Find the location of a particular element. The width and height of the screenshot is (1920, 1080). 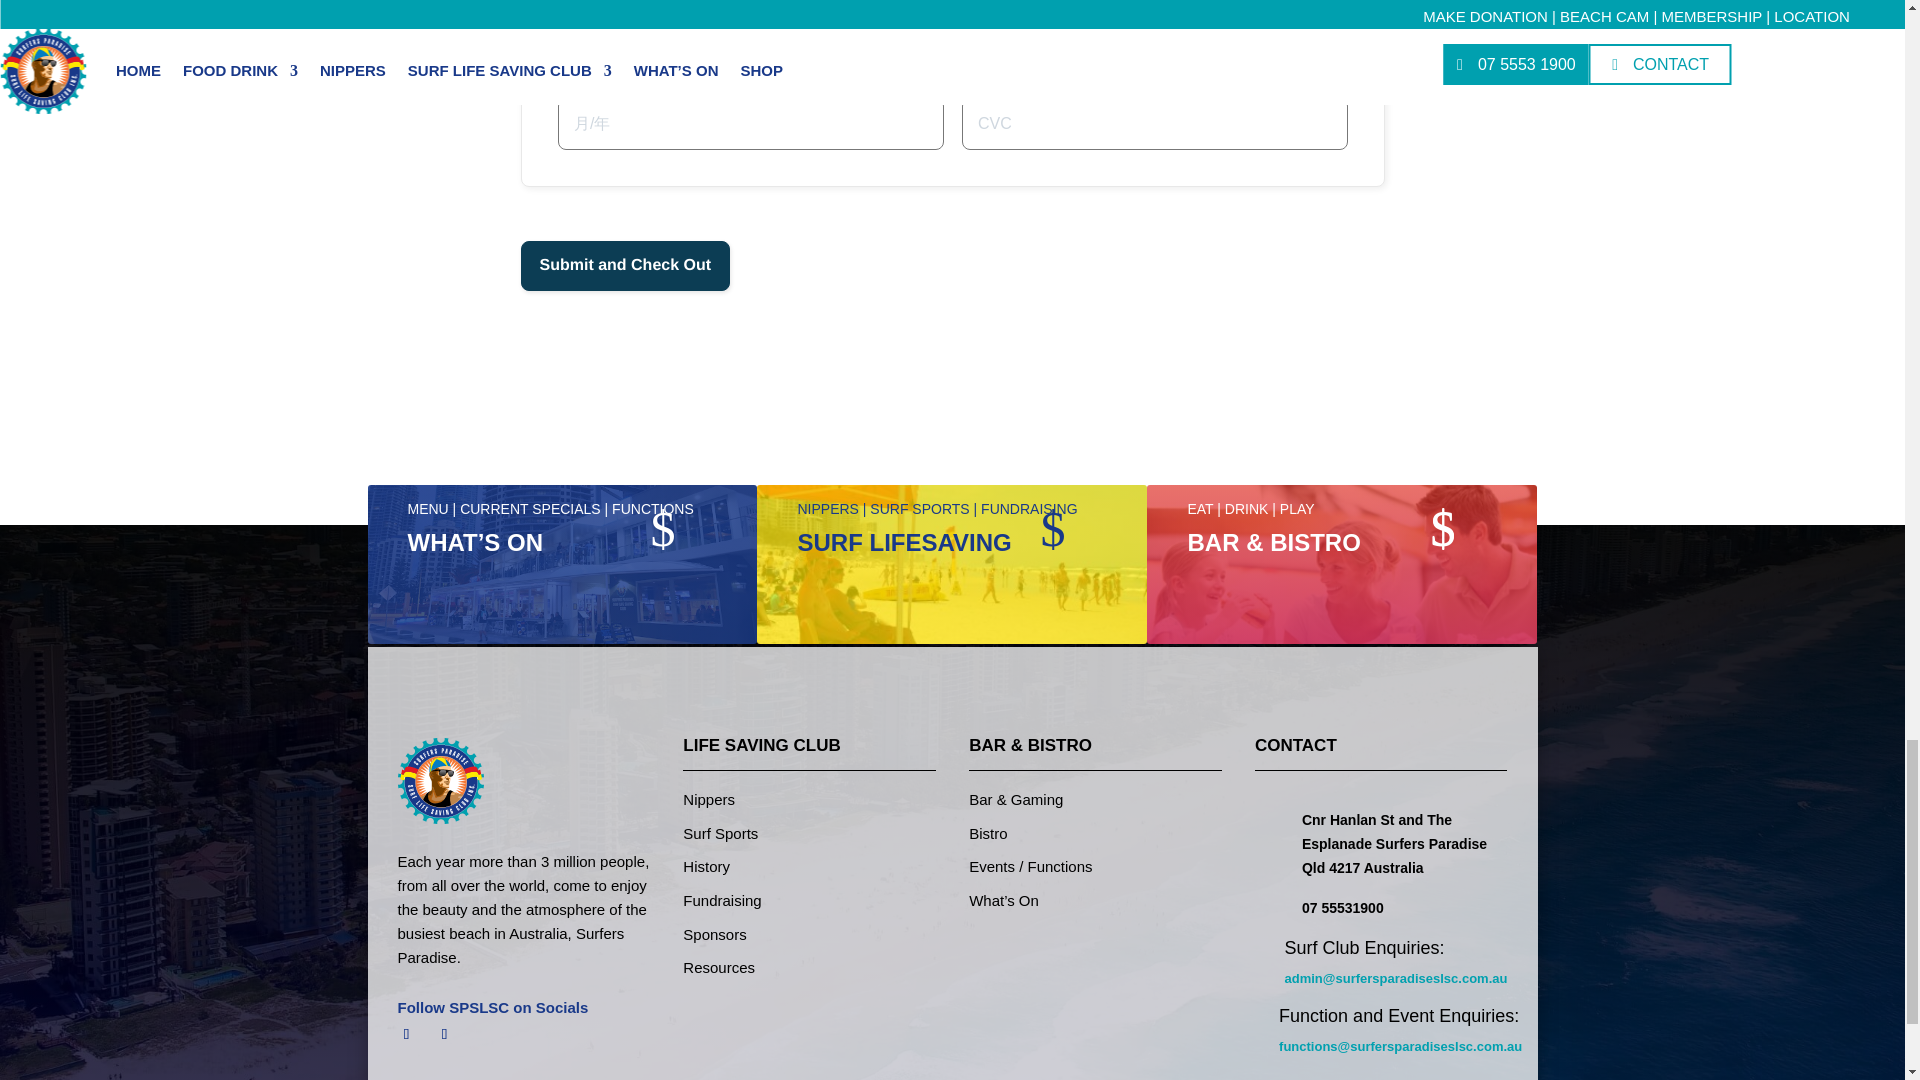

Secure payment input frame is located at coordinates (1154, 123).